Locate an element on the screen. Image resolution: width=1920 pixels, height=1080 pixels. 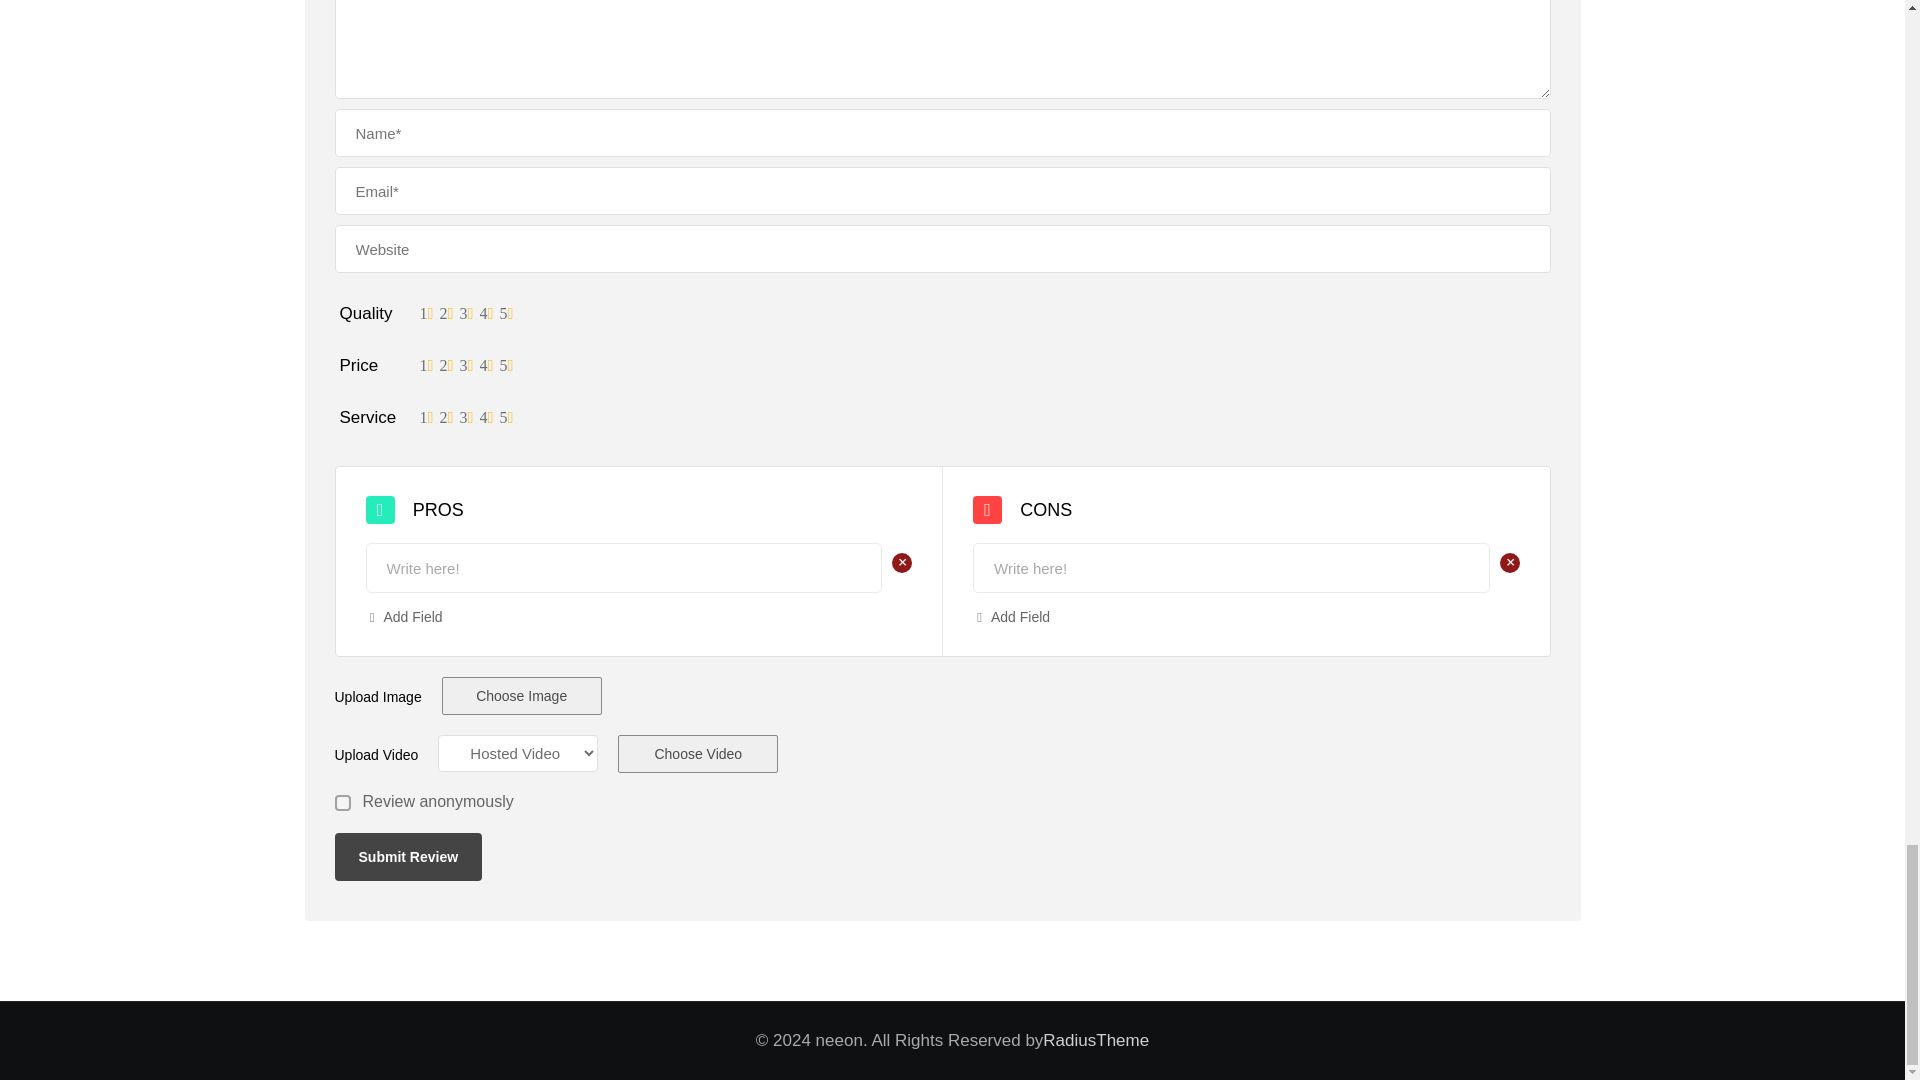
Submit Review is located at coordinates (408, 856).